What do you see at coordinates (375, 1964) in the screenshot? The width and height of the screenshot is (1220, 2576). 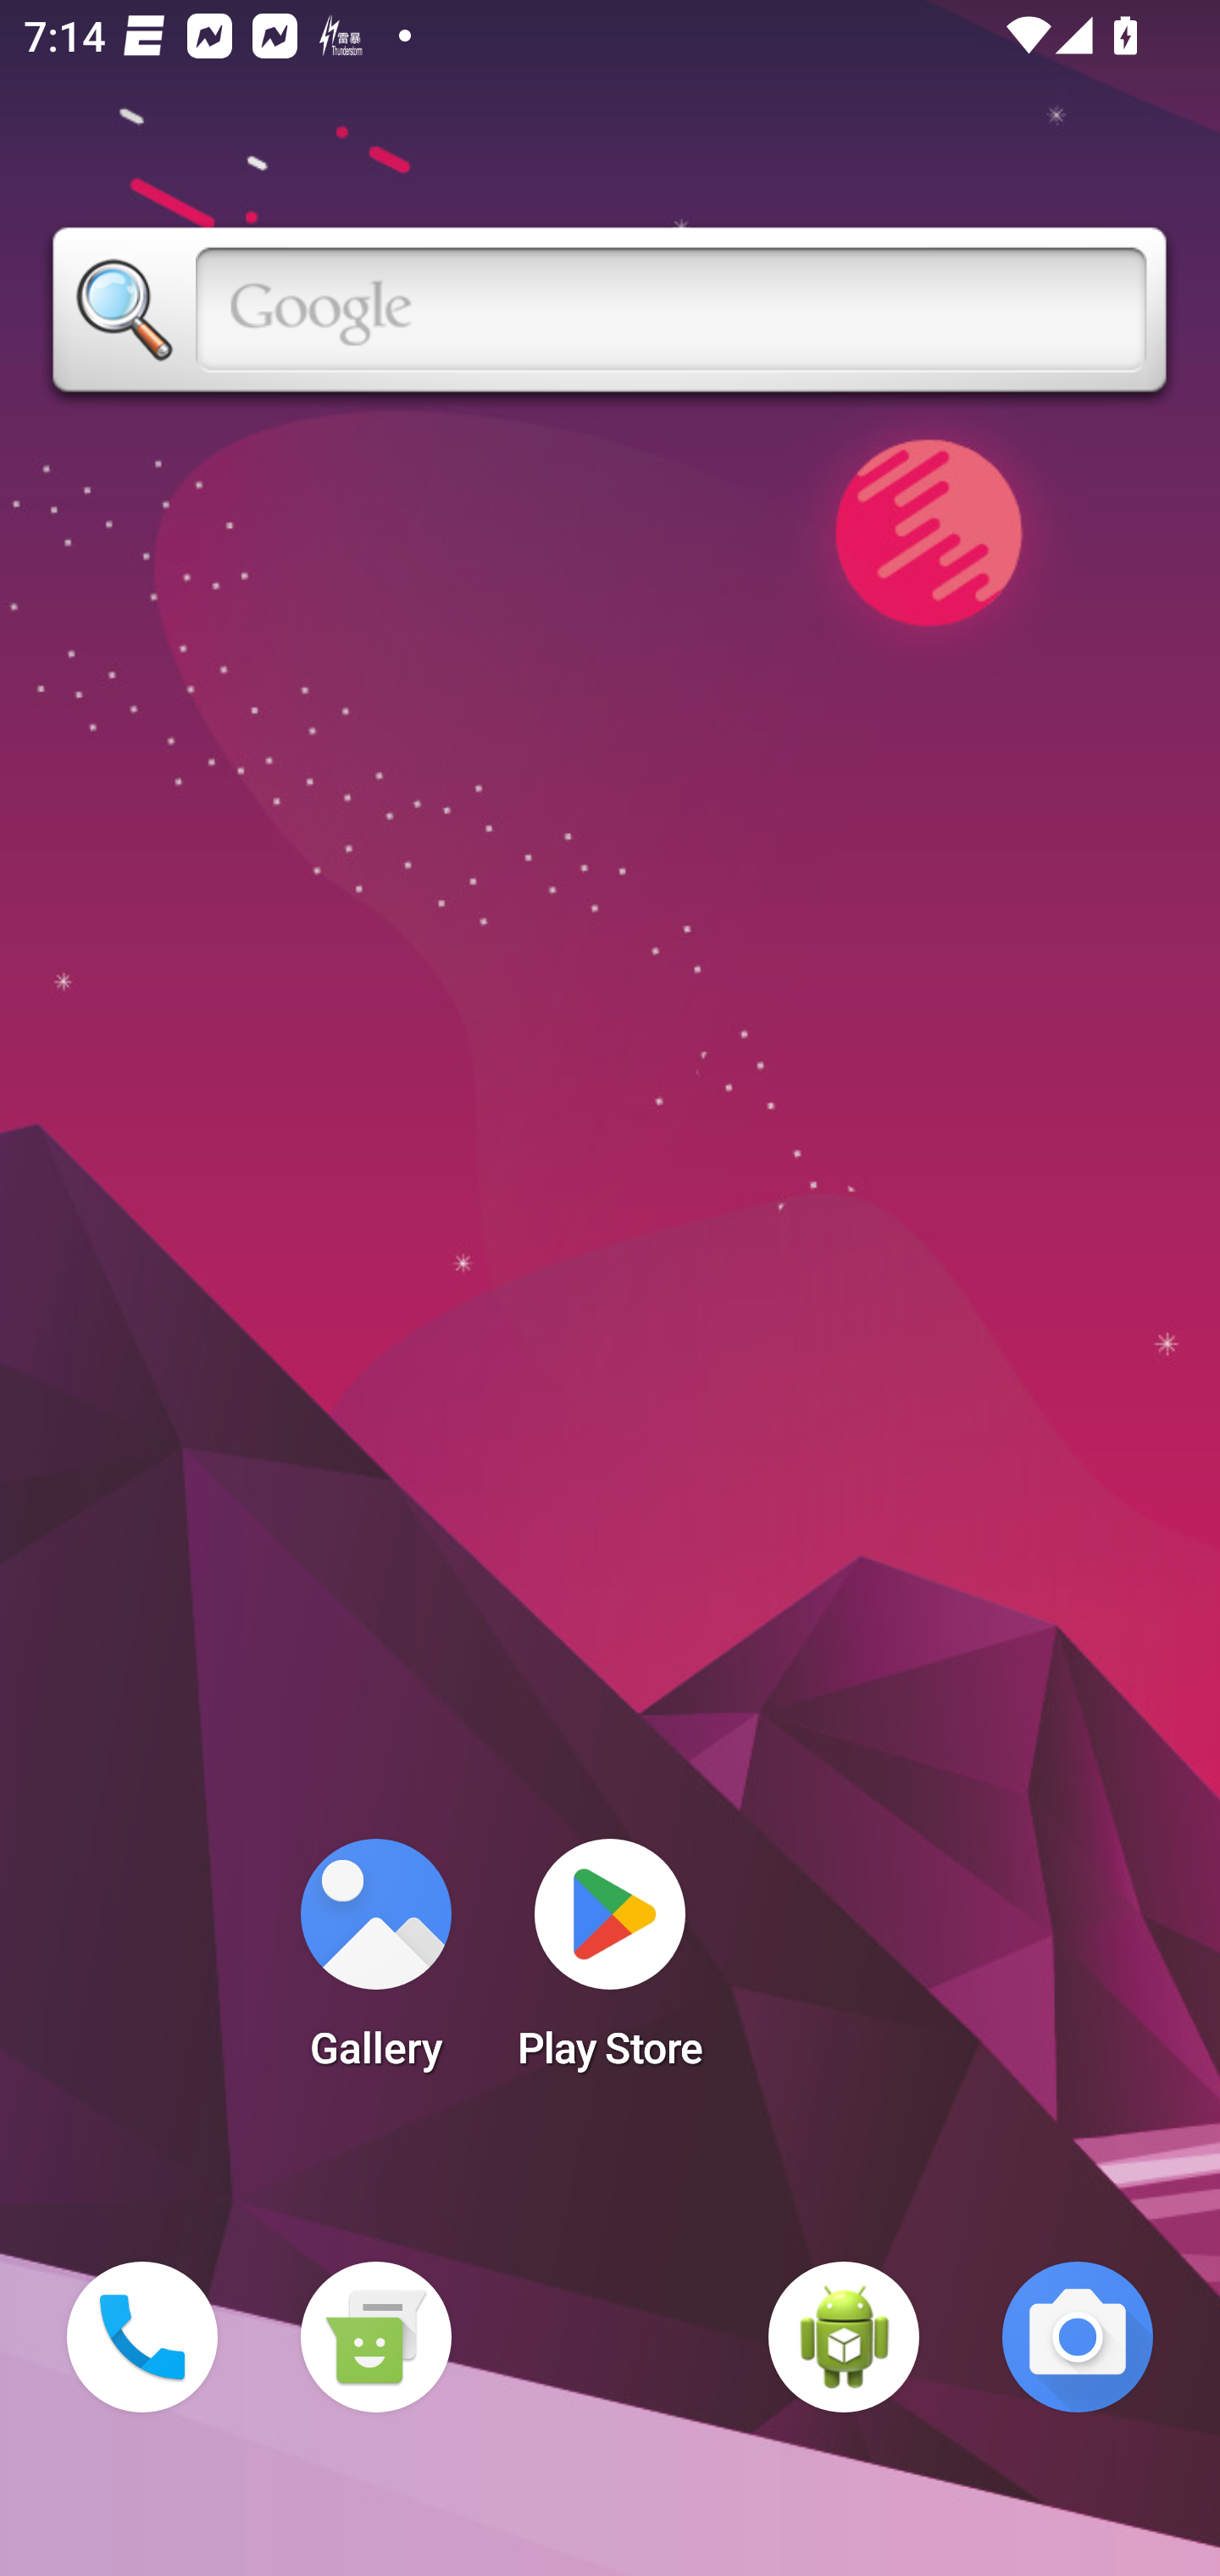 I see `Gallery` at bounding box center [375, 1964].